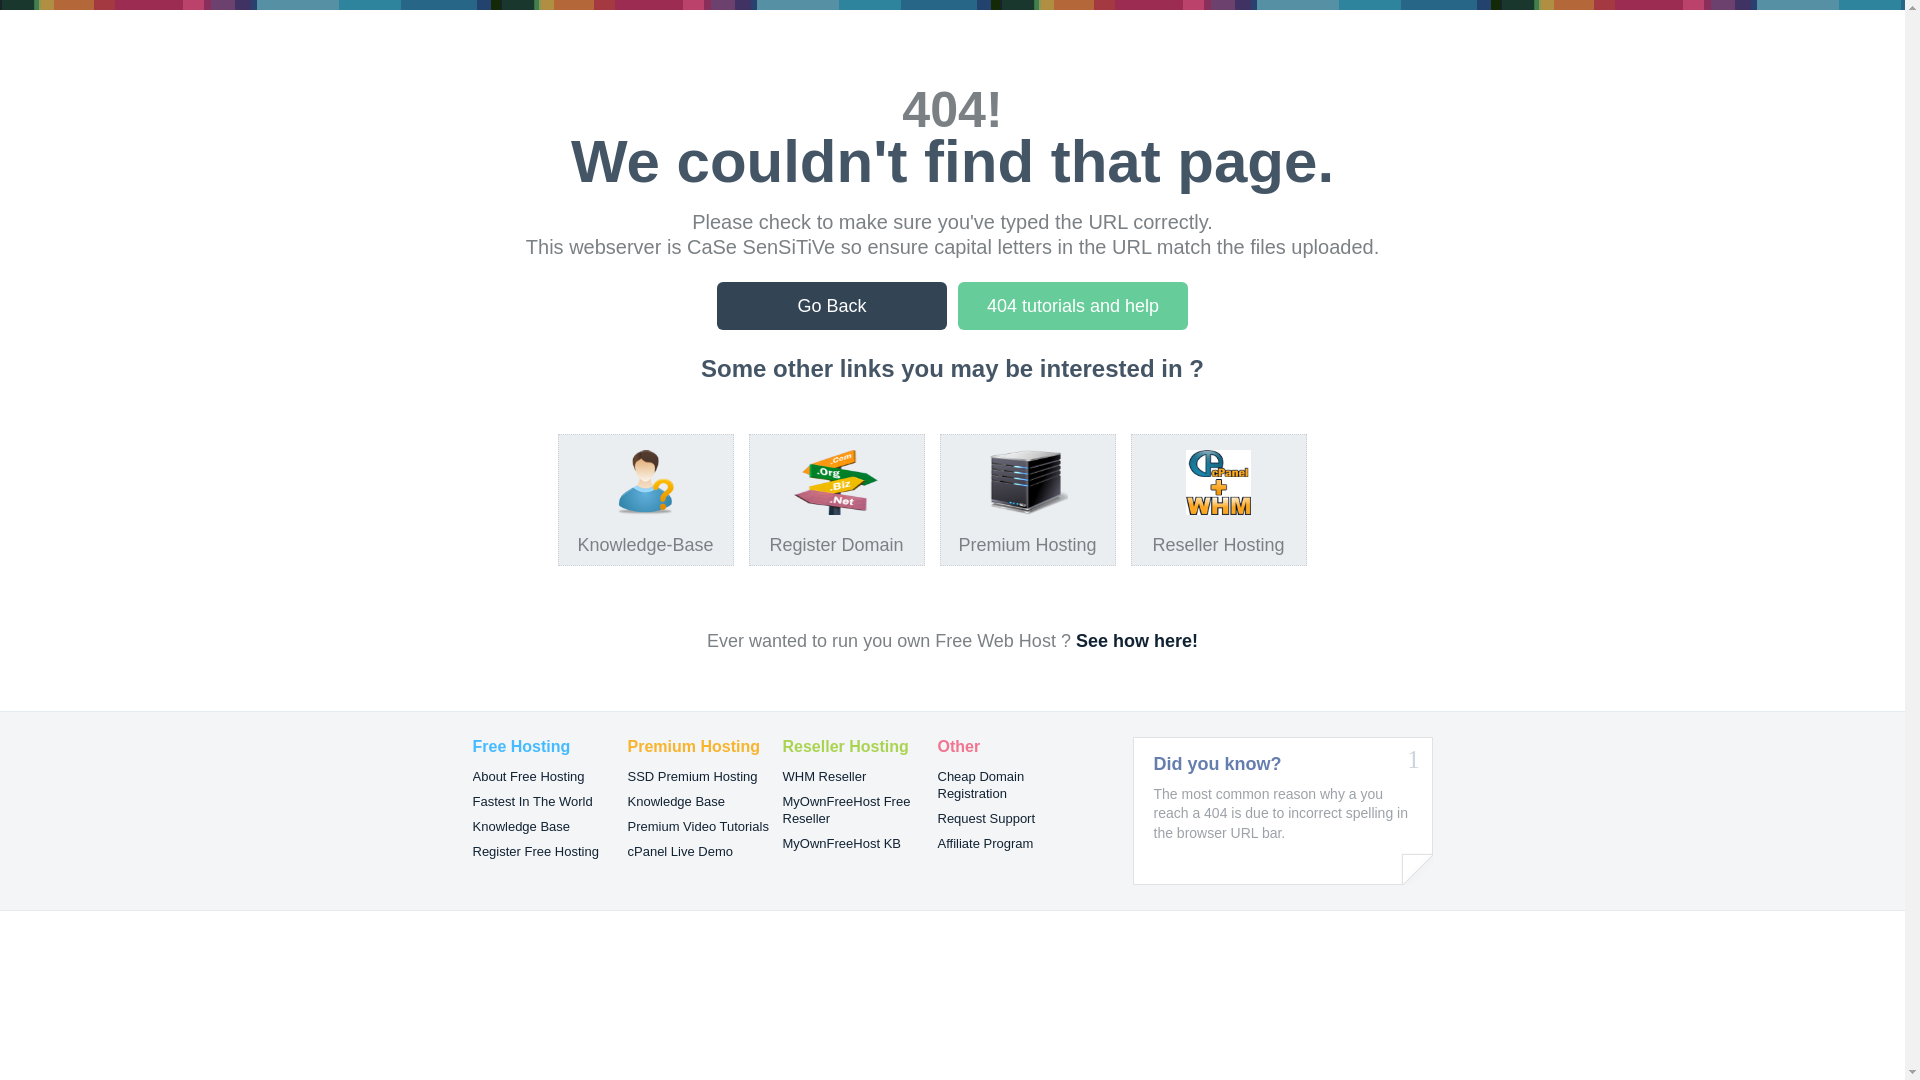 Image resolution: width=1920 pixels, height=1080 pixels. I want to click on Affiliate Program, so click(986, 844).